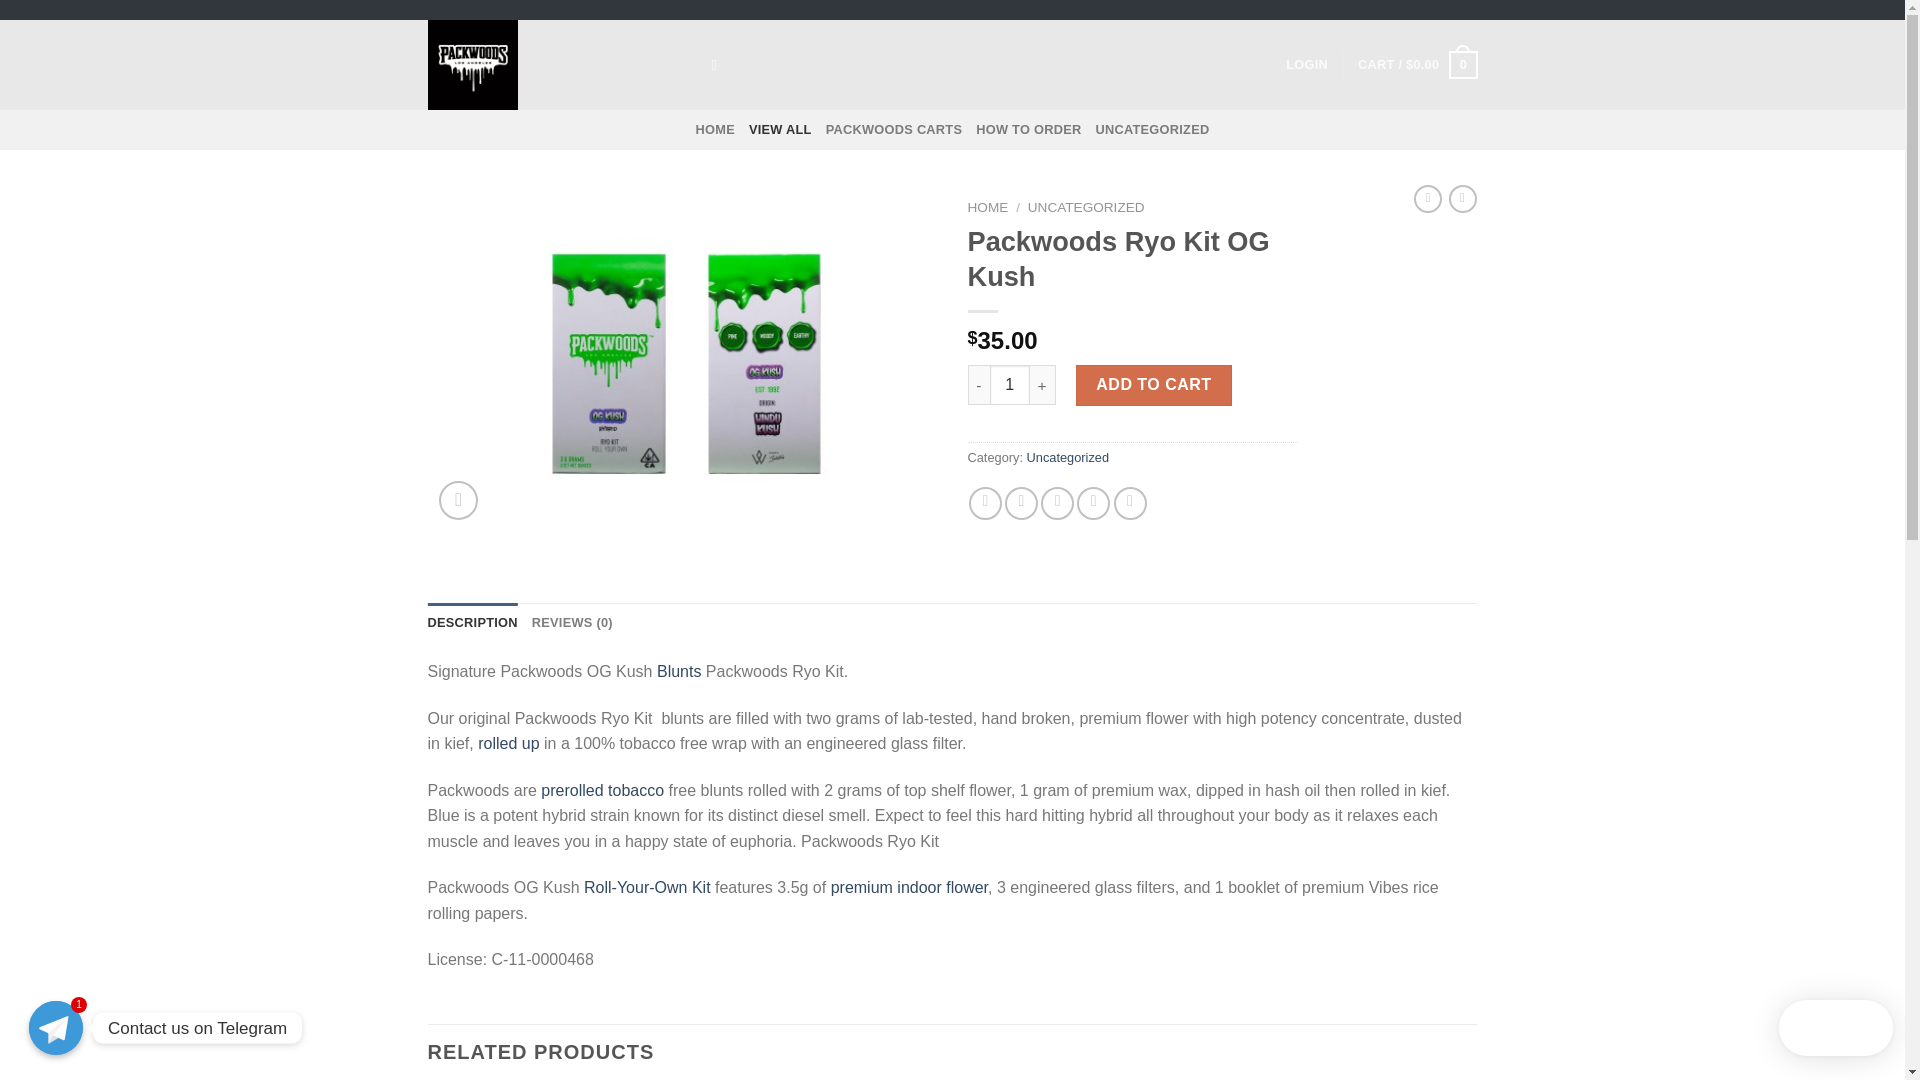 Image resolution: width=1920 pixels, height=1080 pixels. Describe the element at coordinates (683, 360) in the screenshot. I see `3` at that location.